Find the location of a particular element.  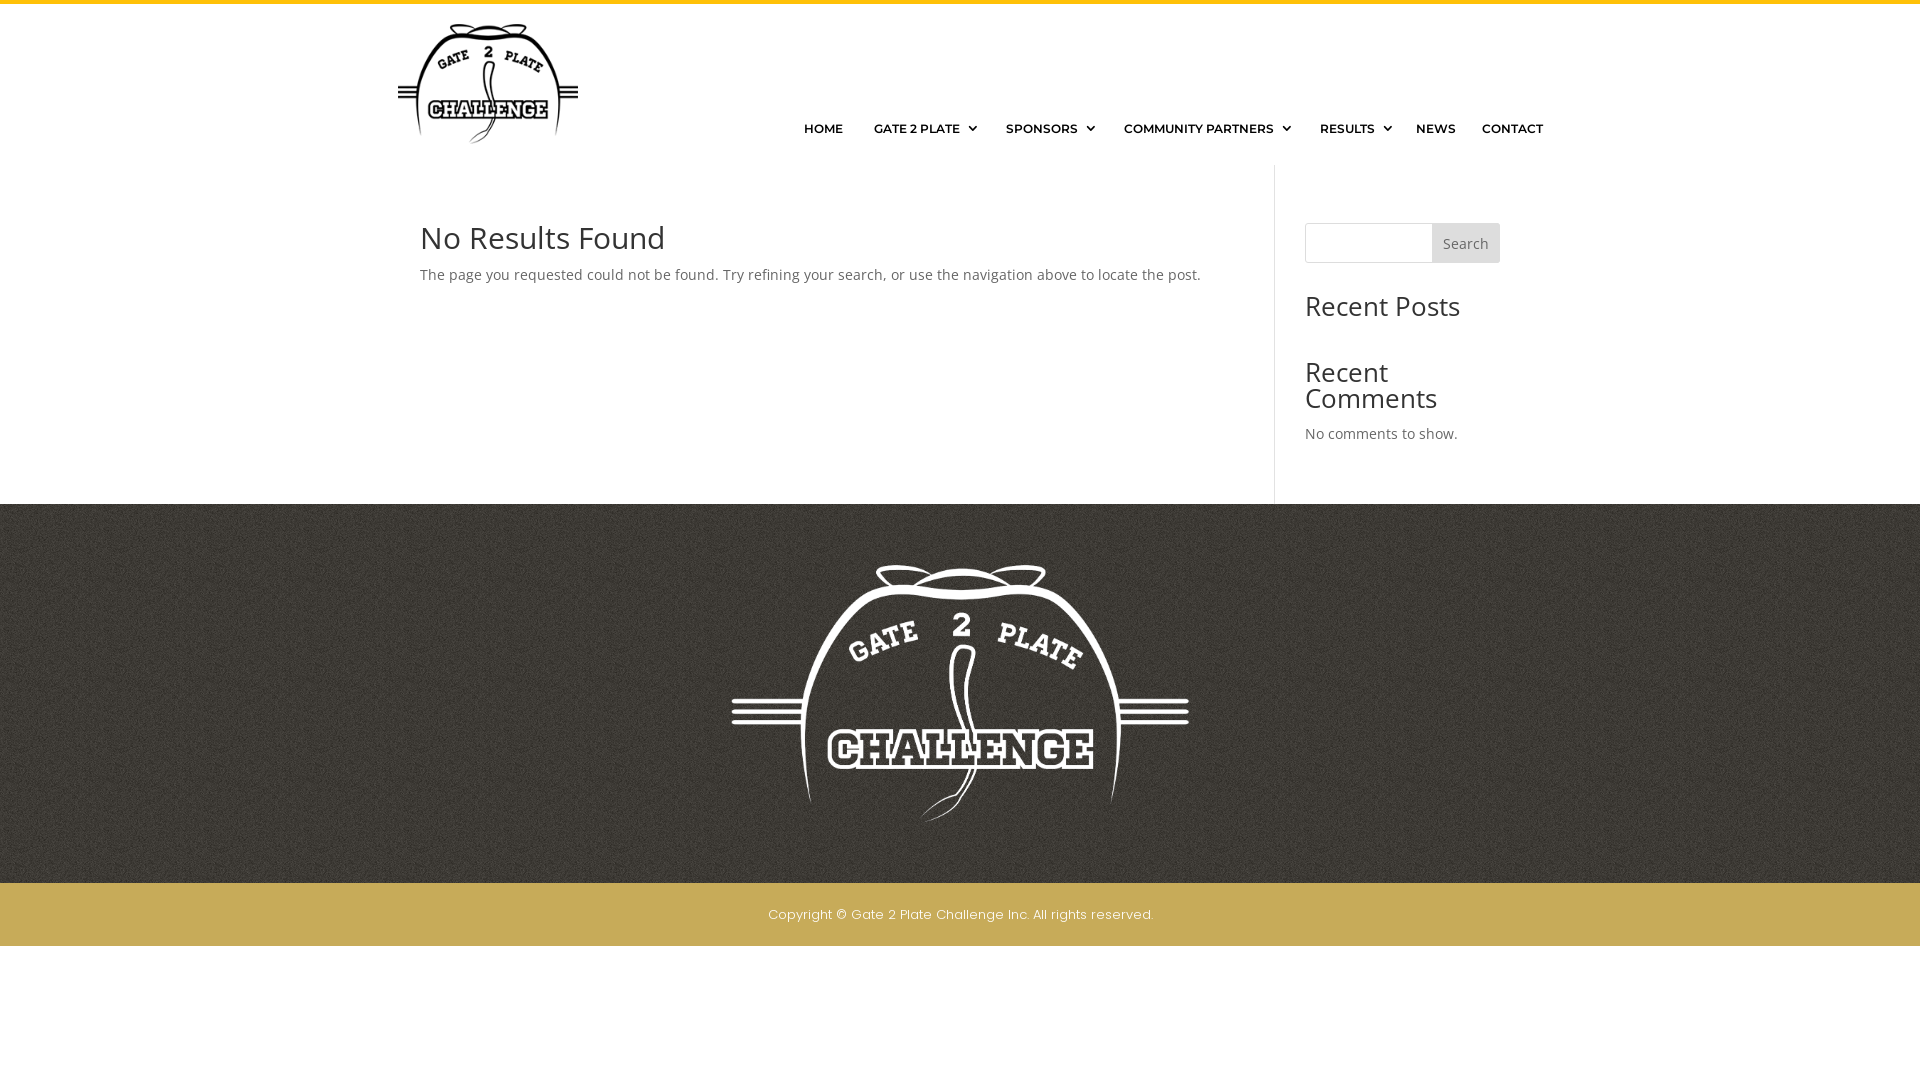

COMMUNITY PARTNERS is located at coordinates (1204, 129).